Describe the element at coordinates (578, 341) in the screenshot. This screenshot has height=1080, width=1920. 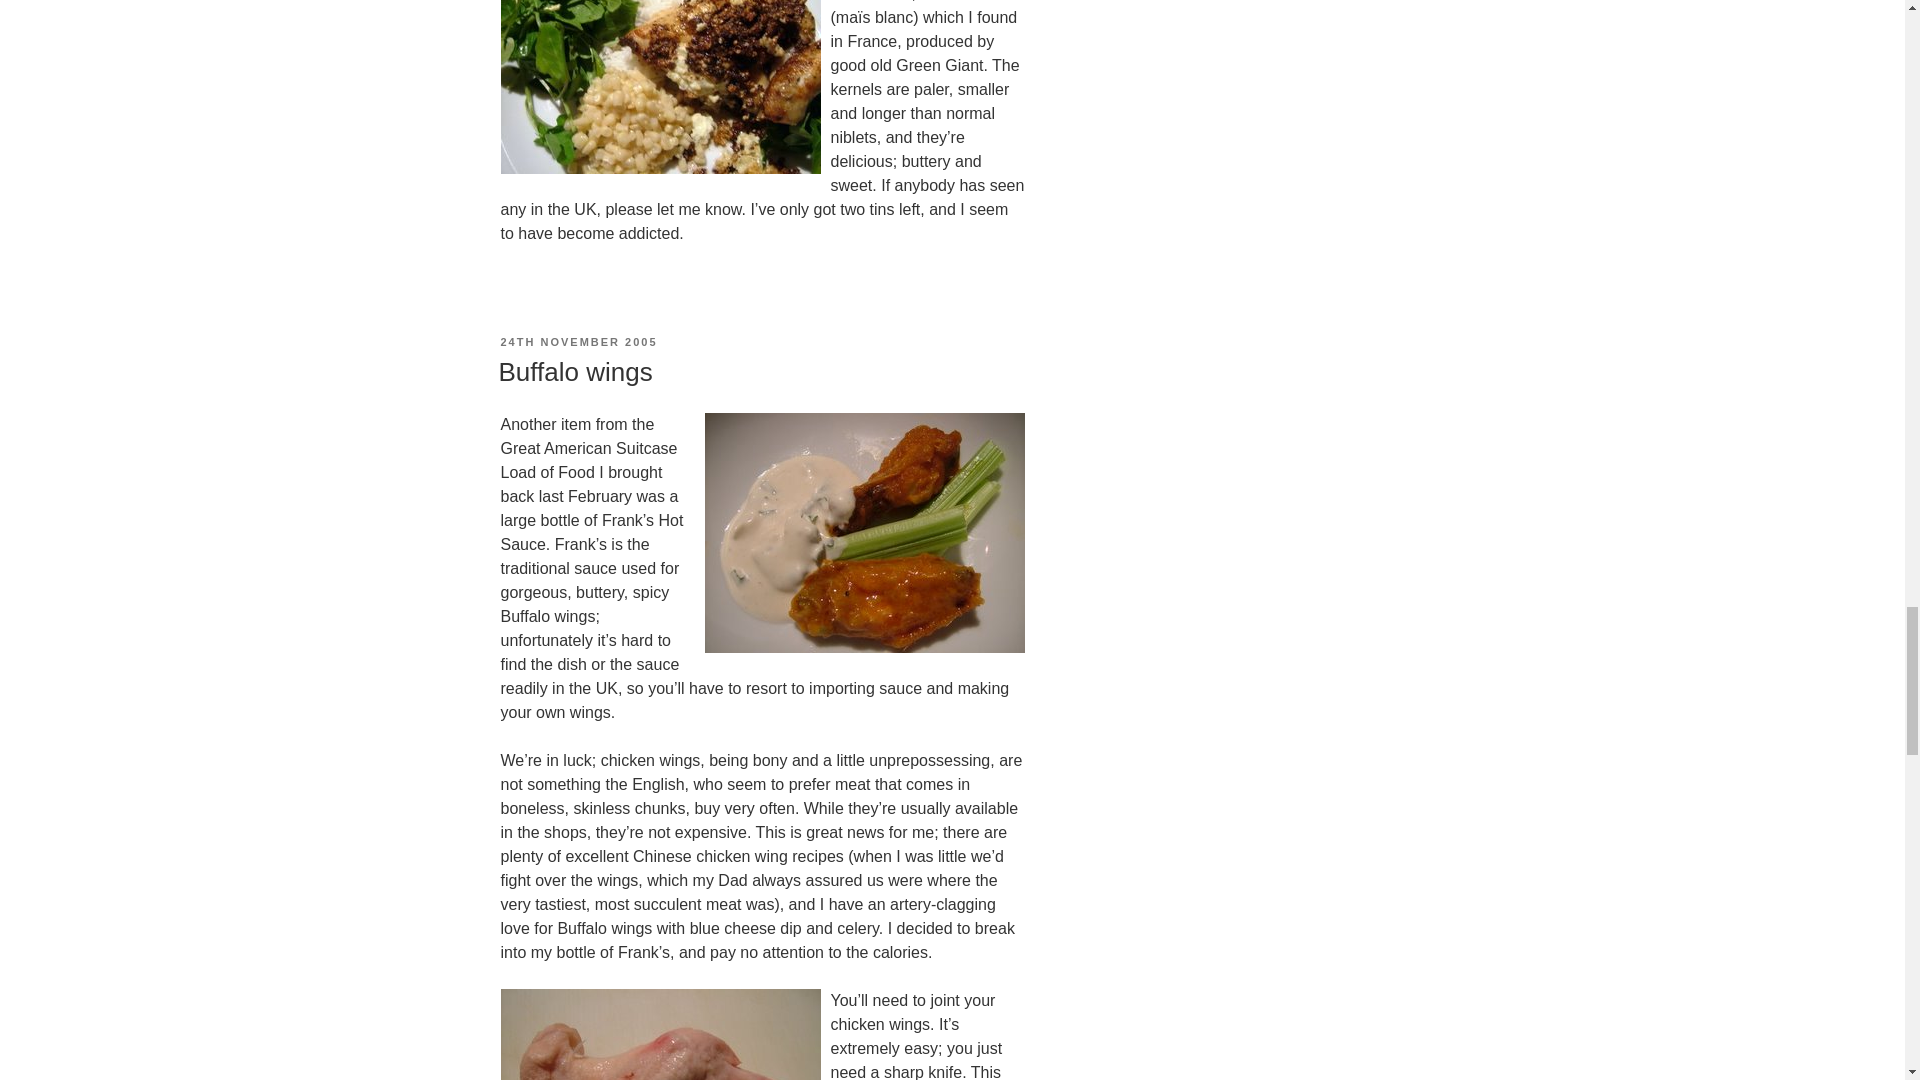
I see `24TH NOVEMBER 2005` at that location.